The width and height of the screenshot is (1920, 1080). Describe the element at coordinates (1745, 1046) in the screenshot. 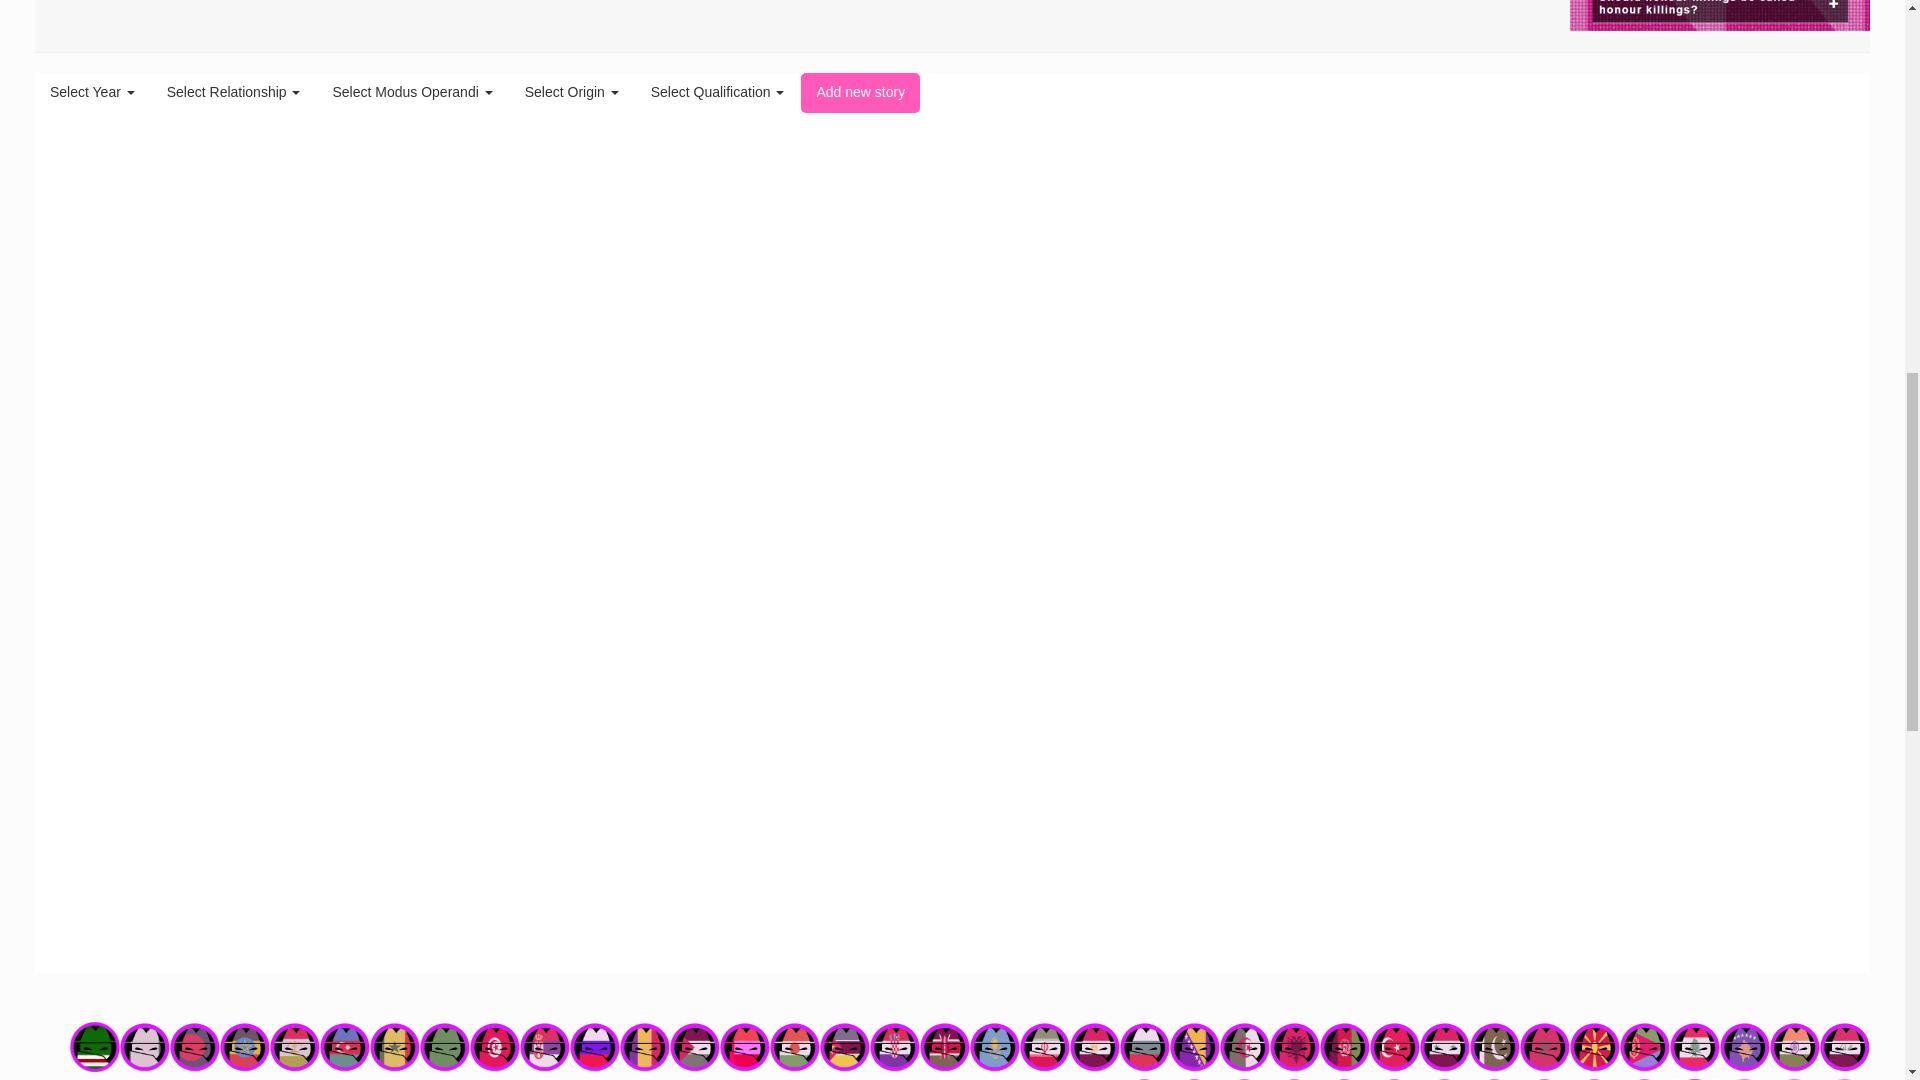

I see `Kosovar perpetrator` at that location.